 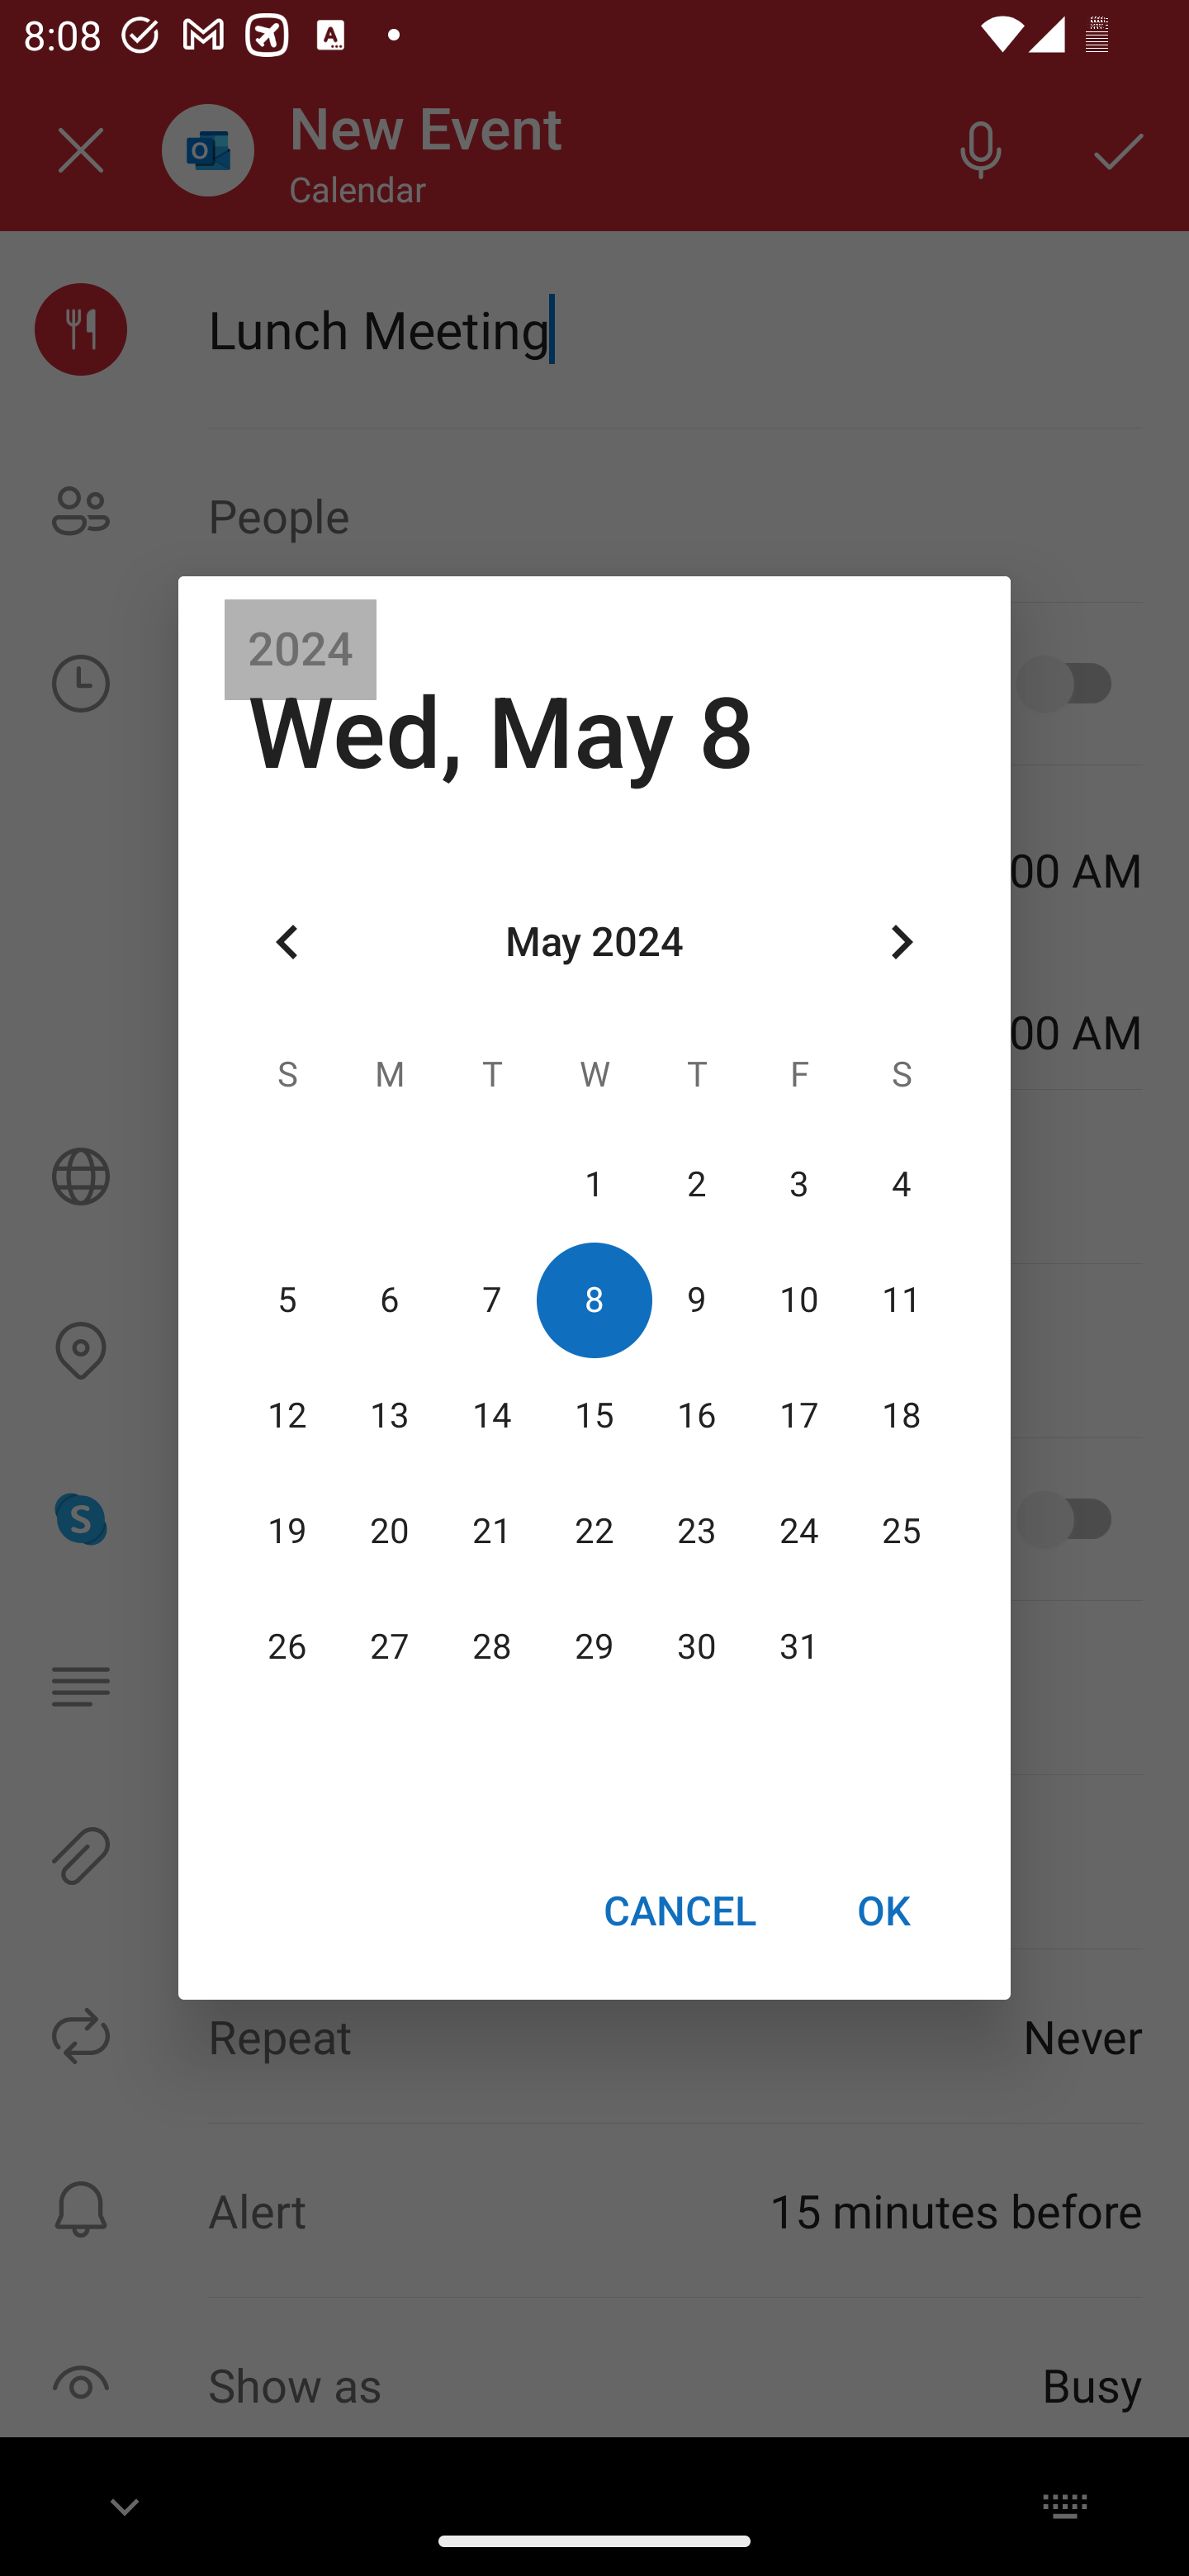 What do you see at coordinates (287, 1415) in the screenshot?
I see `12 12 May 2024` at bounding box center [287, 1415].